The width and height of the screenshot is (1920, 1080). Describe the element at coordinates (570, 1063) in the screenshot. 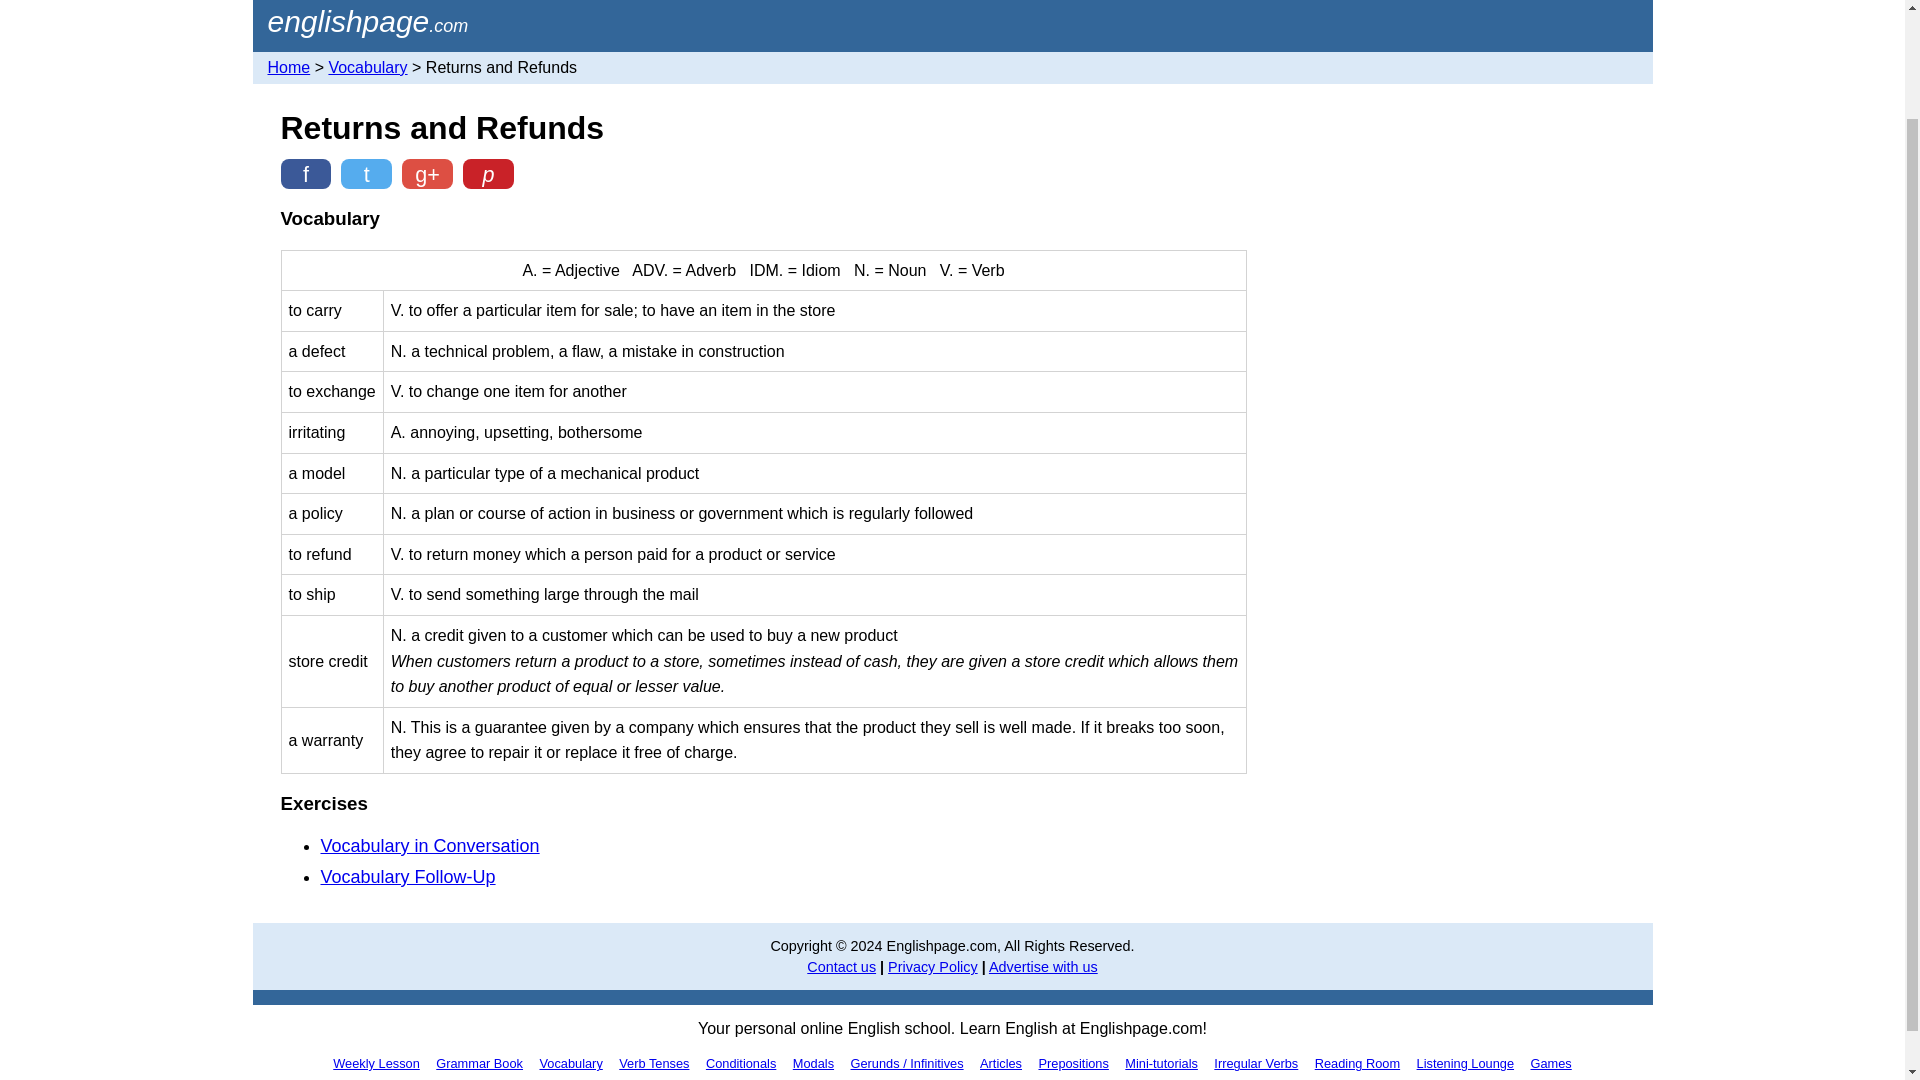

I see `Vocabulary` at that location.